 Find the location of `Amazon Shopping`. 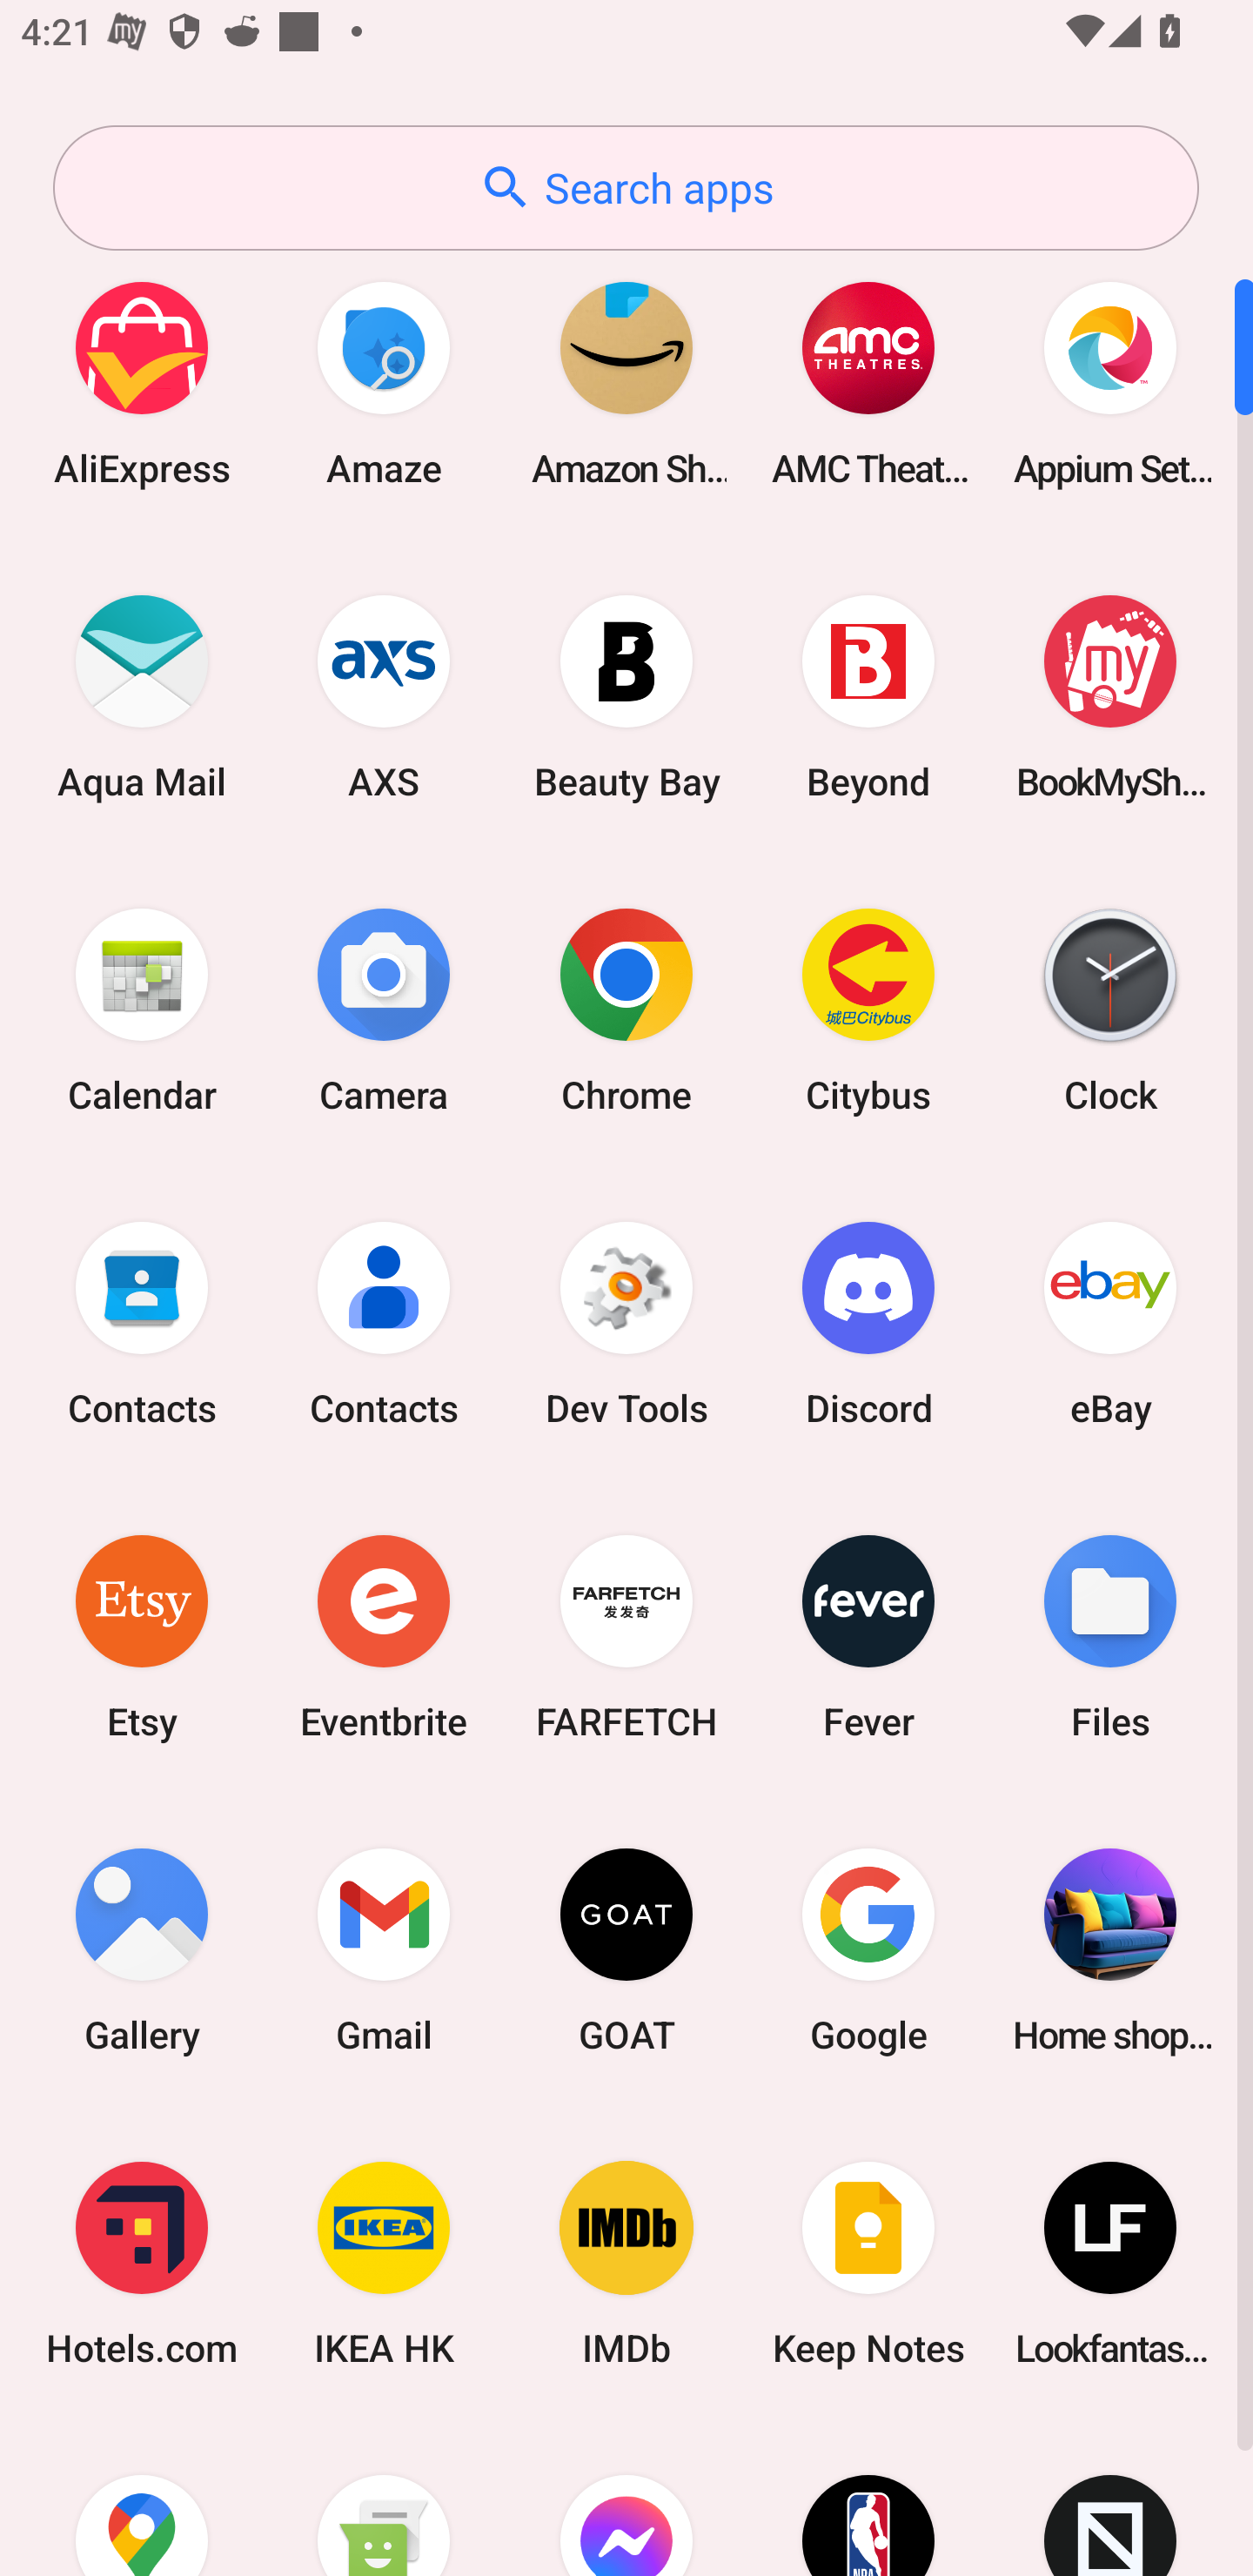

Amazon Shopping is located at coordinates (626, 383).